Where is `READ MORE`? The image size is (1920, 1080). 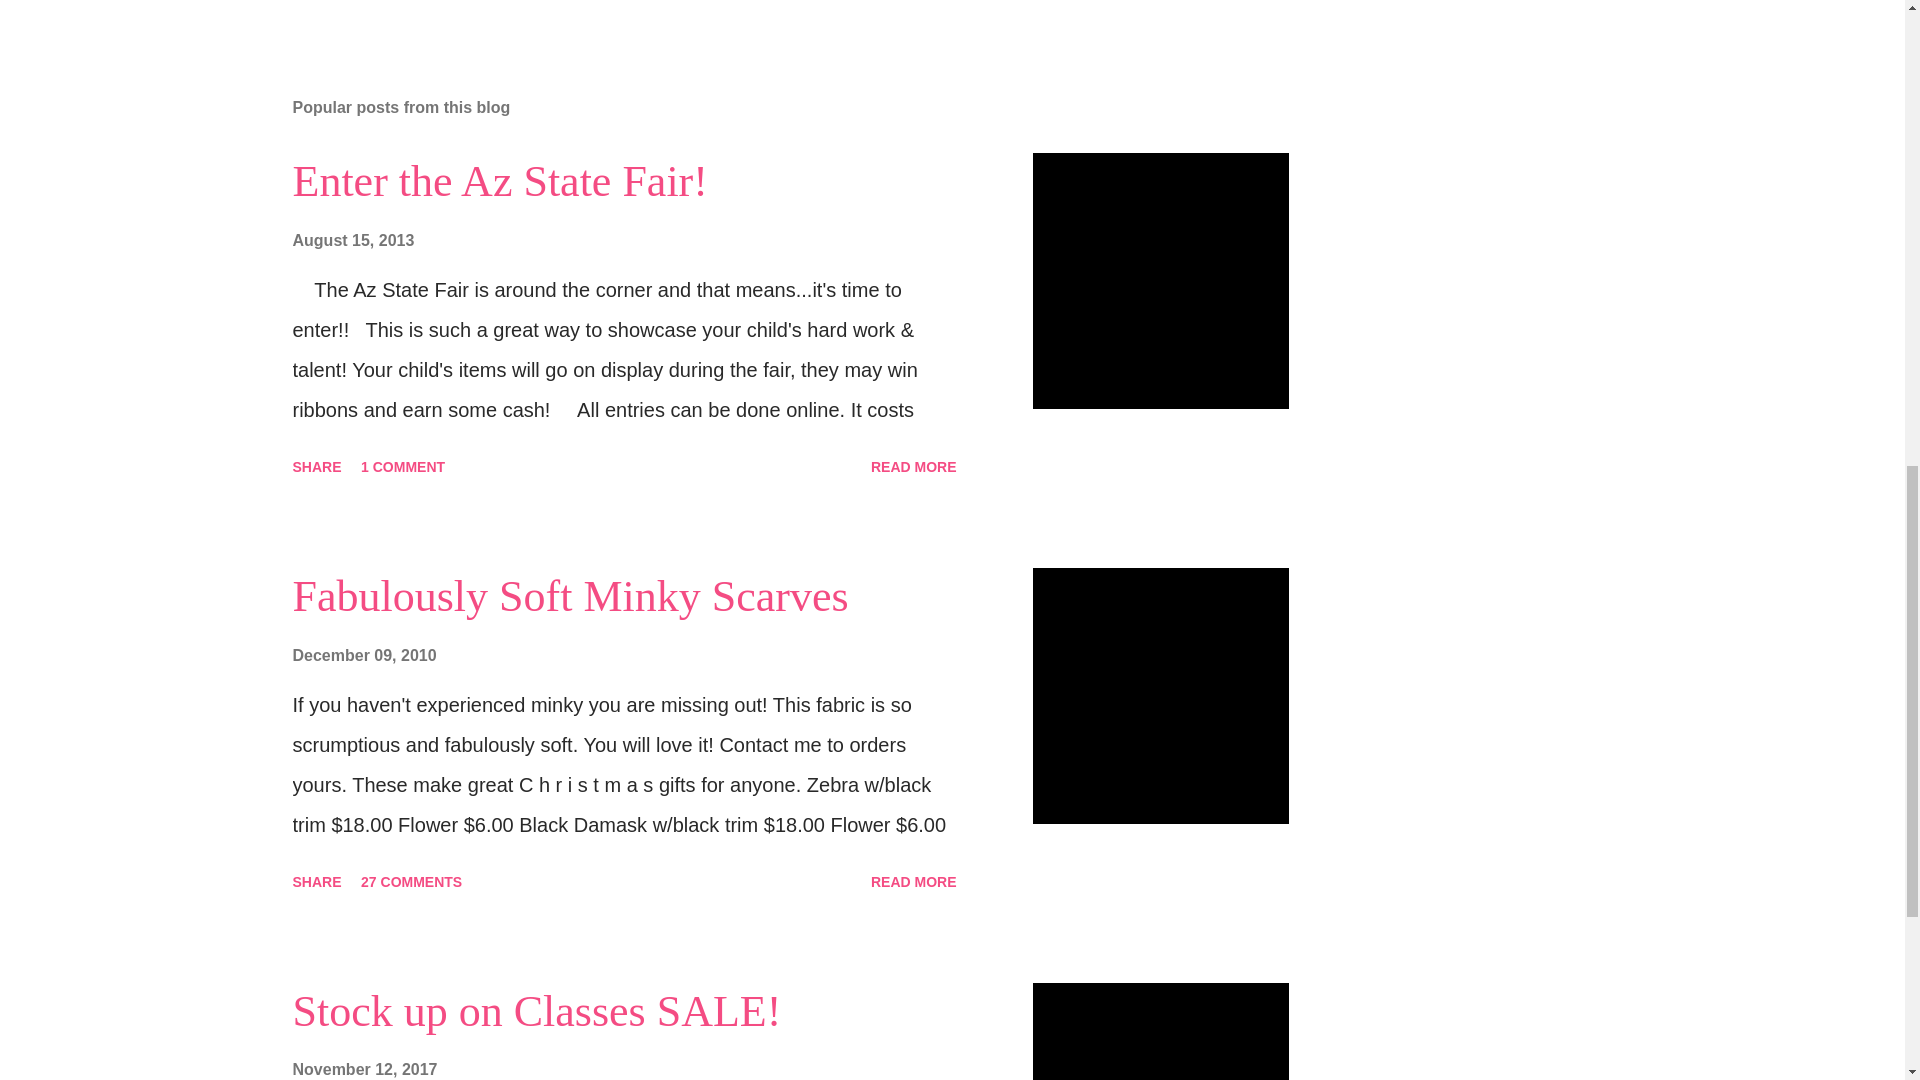 READ MORE is located at coordinates (914, 882).